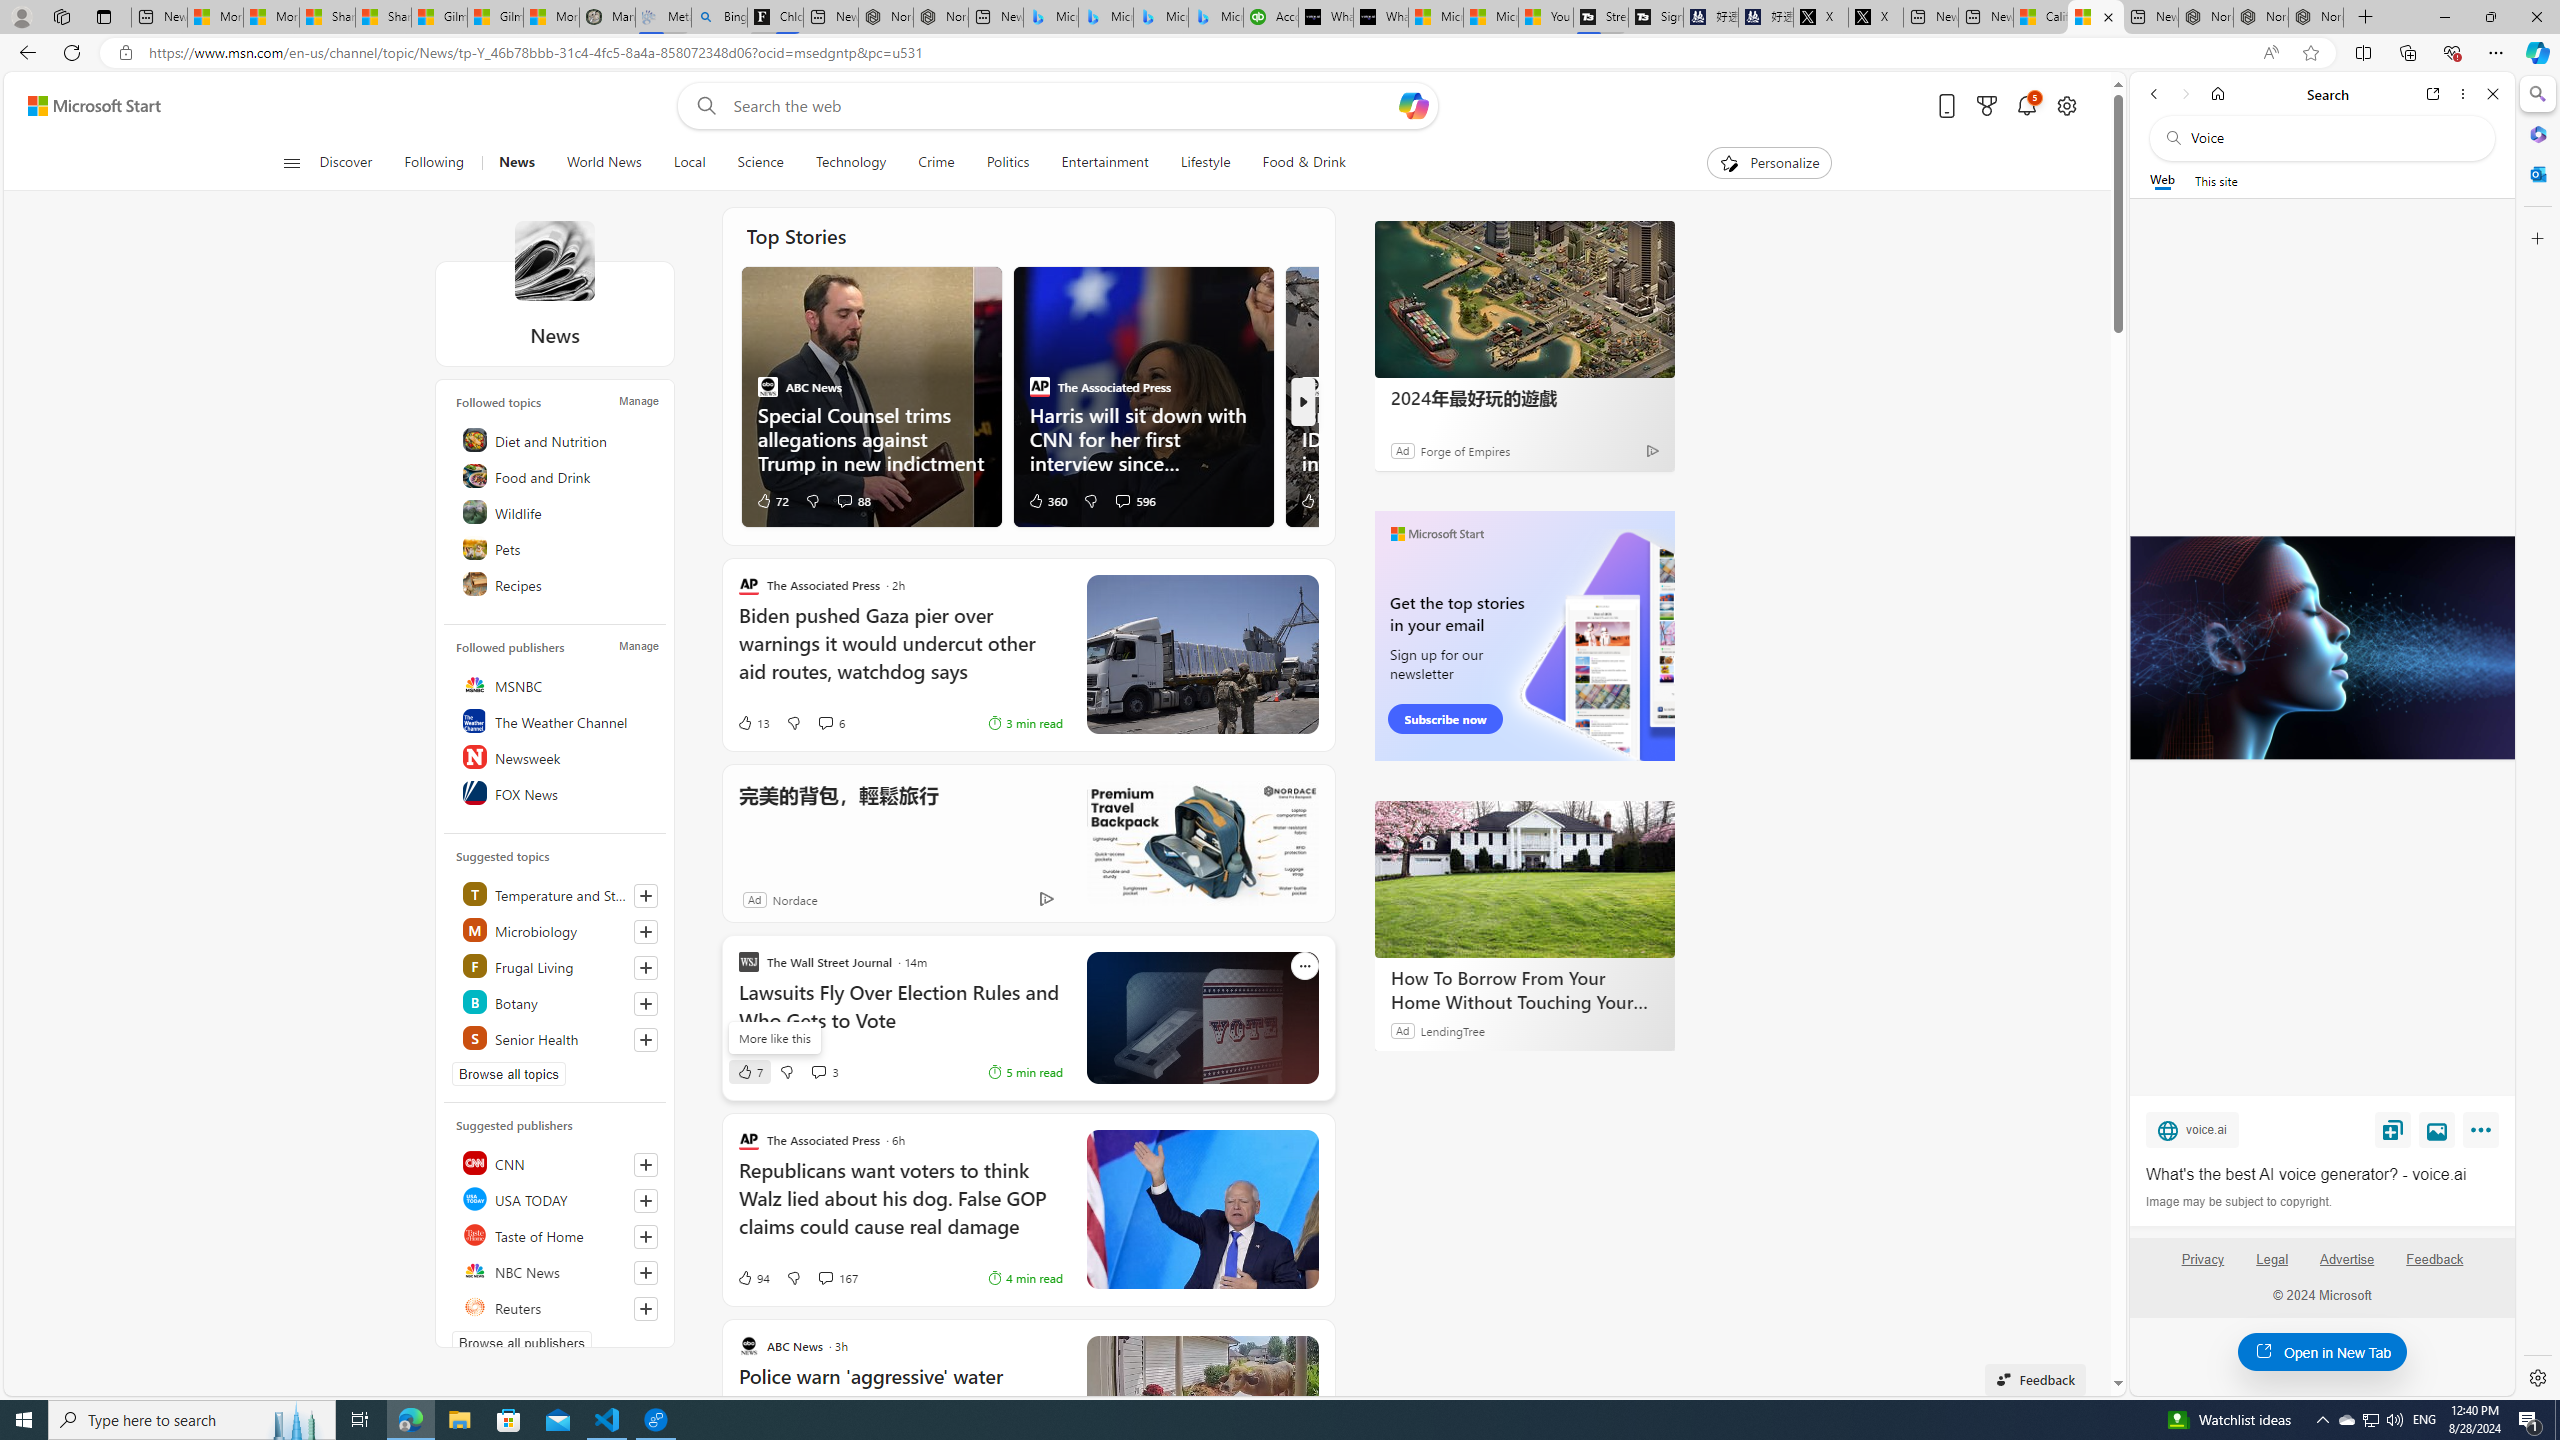  Describe the element at coordinates (2260, 17) in the screenshot. I see `Nordace Siena Pro 15 Backpack` at that location.